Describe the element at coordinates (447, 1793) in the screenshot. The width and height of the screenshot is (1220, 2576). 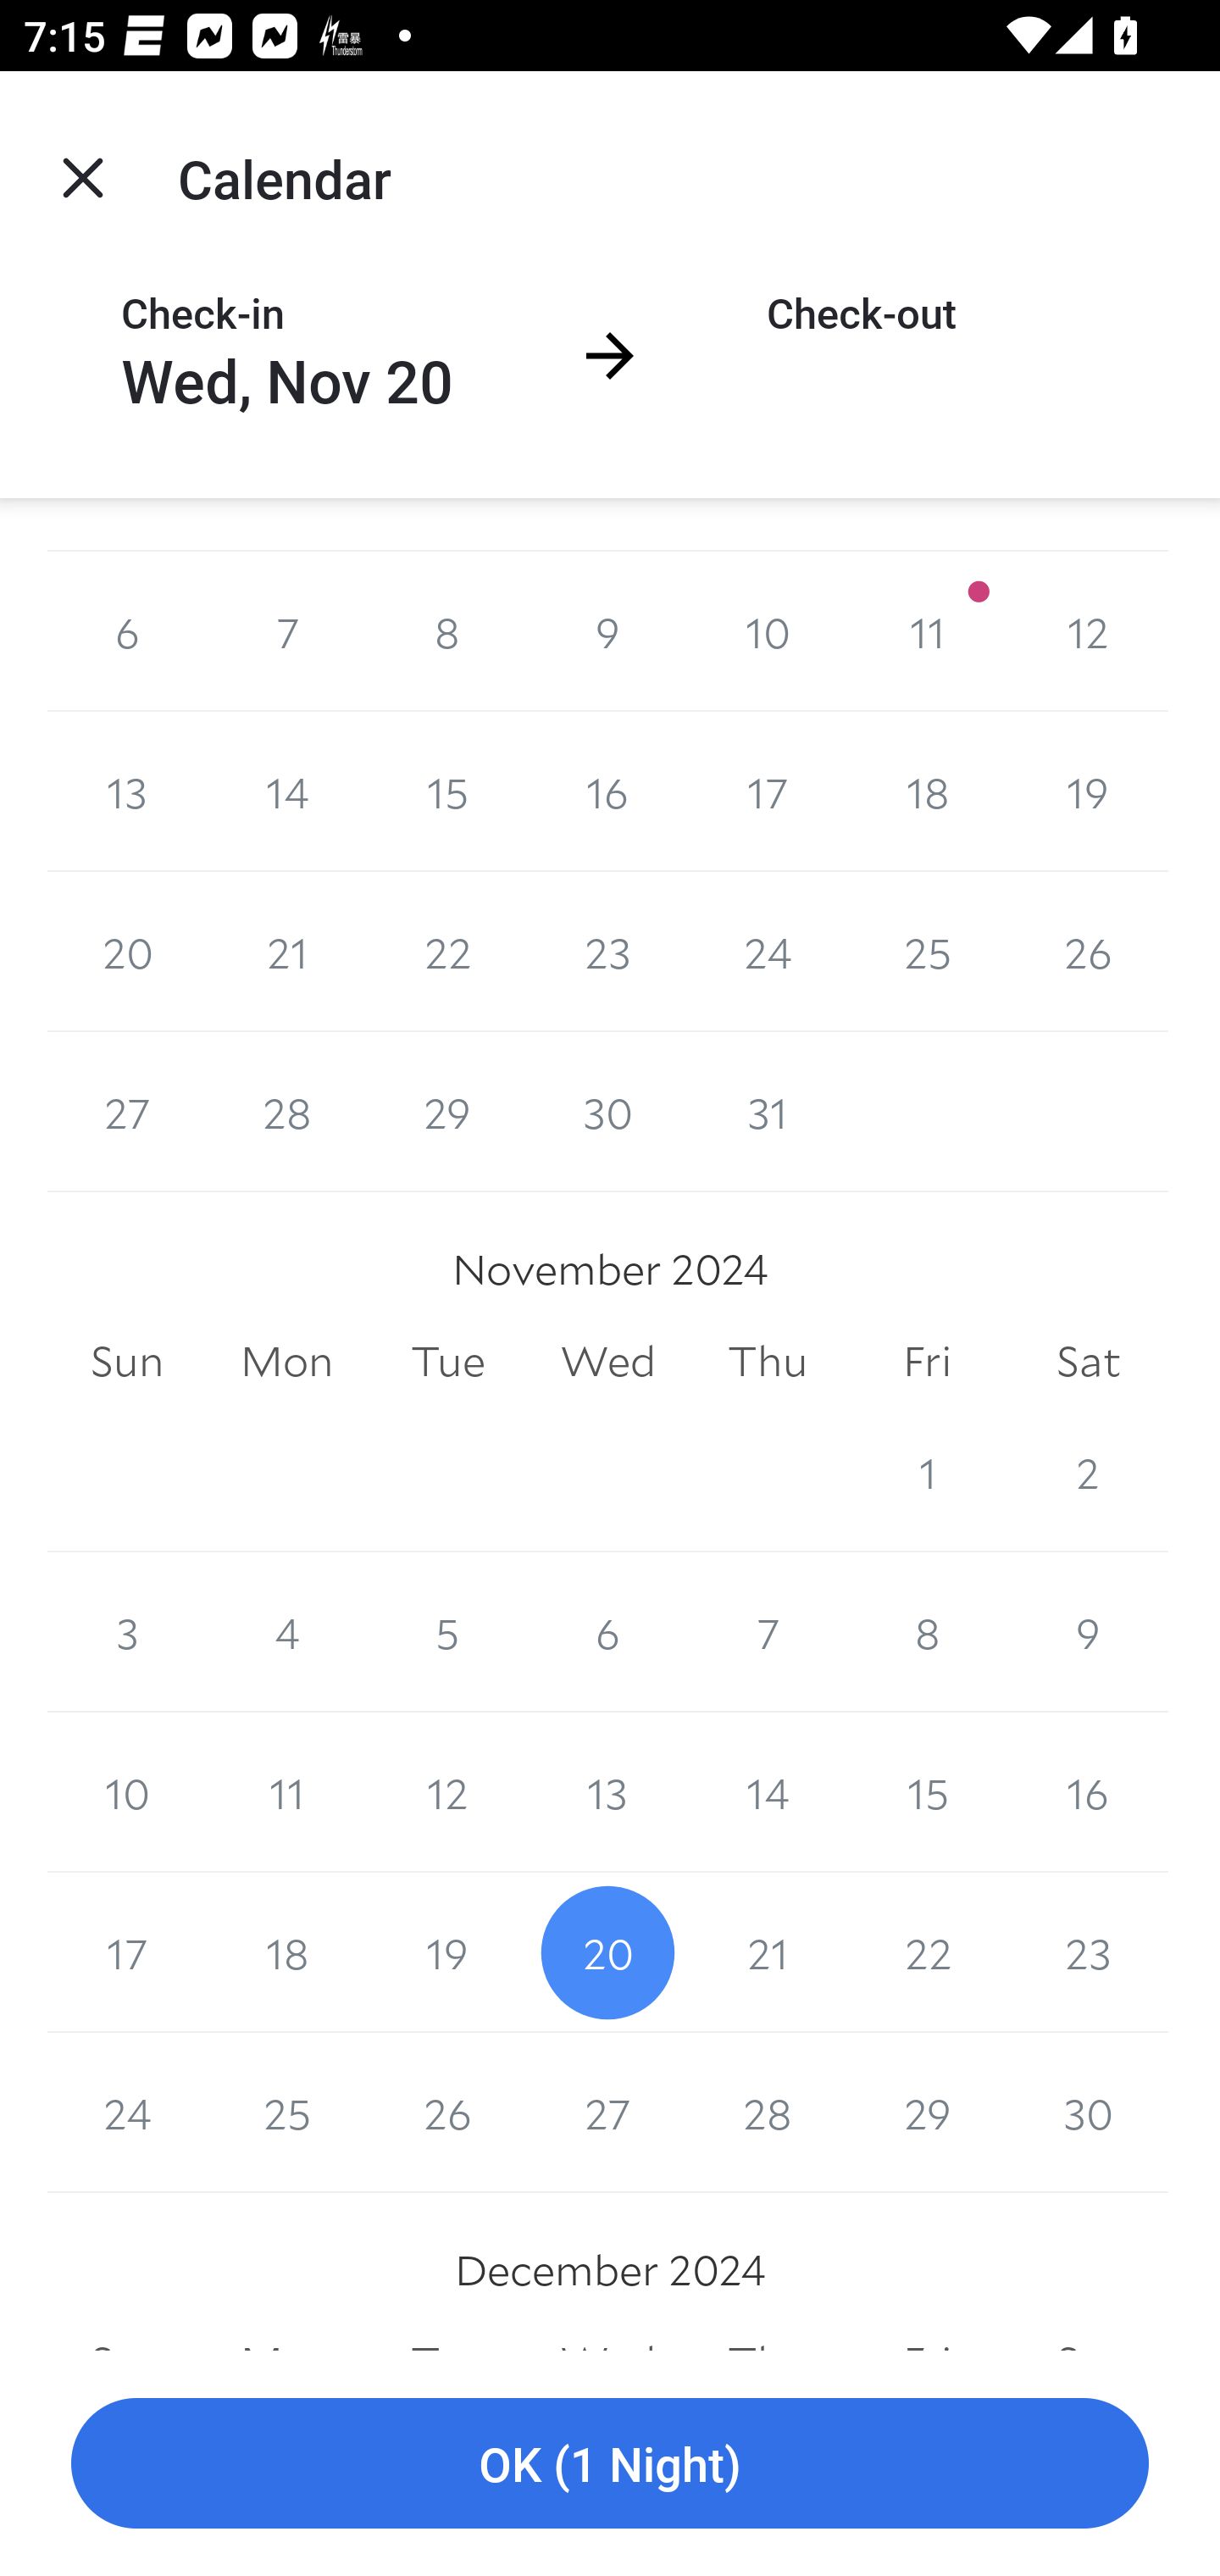
I see `12 12 November 2024` at that location.